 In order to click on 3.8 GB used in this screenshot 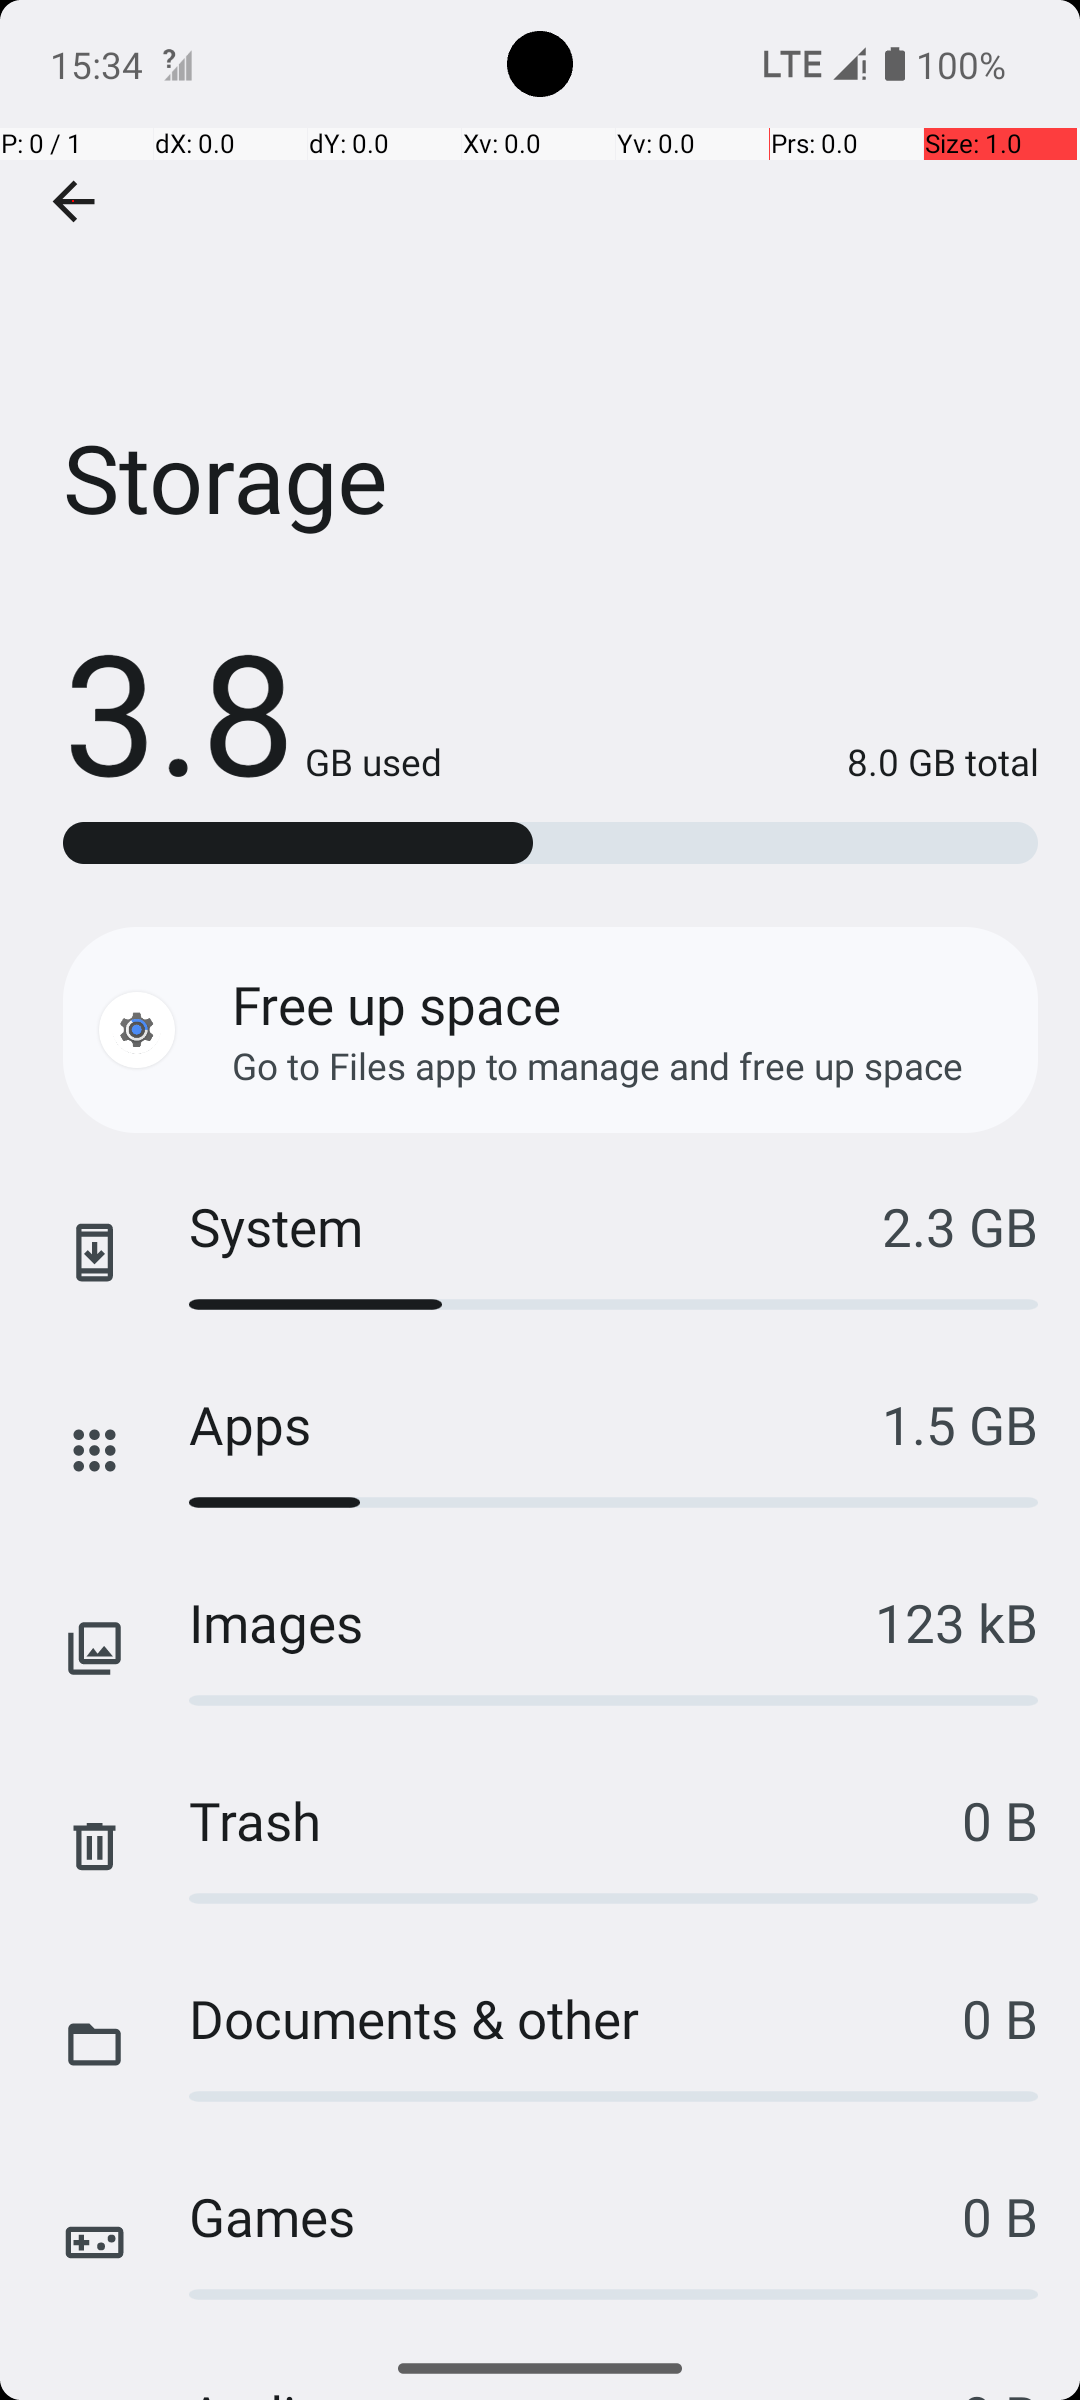, I will do `click(252, 710)`.